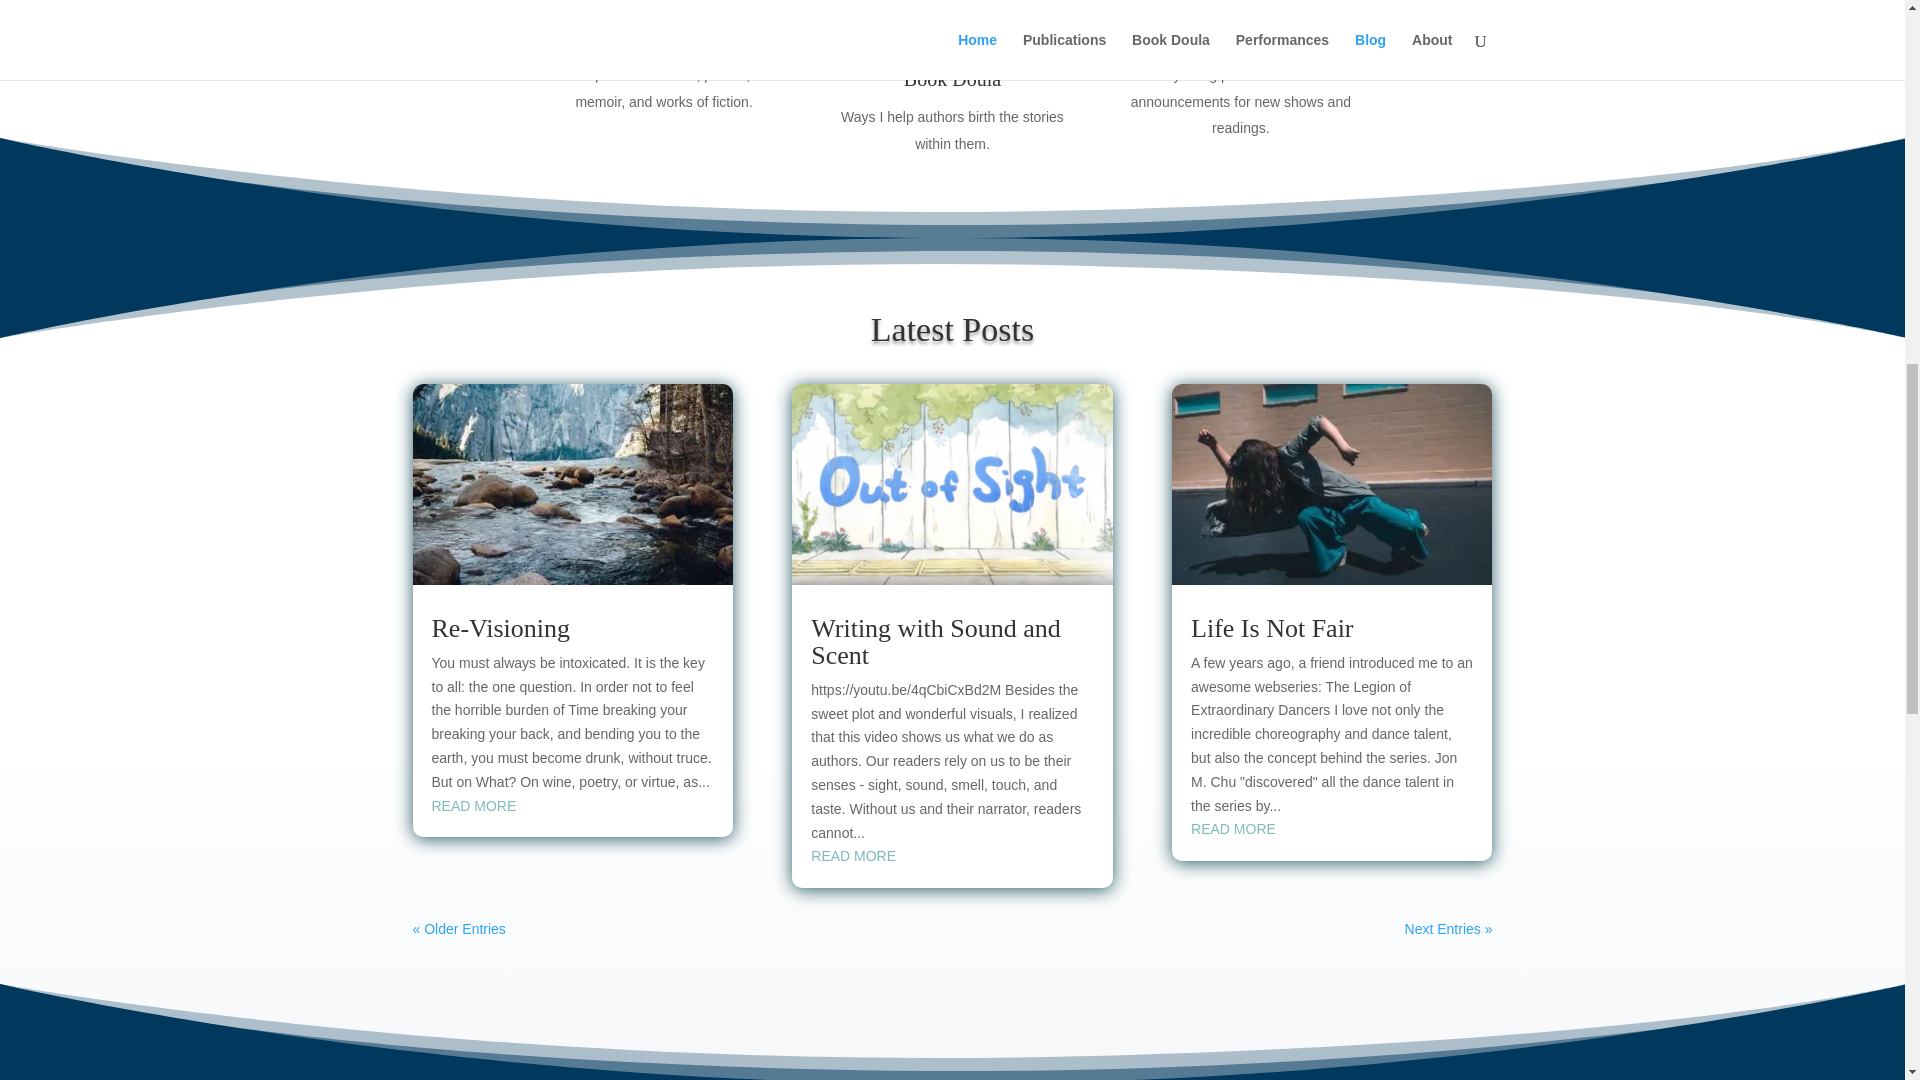 This screenshot has height=1080, width=1920. Describe the element at coordinates (664, 36) in the screenshot. I see `Publications` at that location.